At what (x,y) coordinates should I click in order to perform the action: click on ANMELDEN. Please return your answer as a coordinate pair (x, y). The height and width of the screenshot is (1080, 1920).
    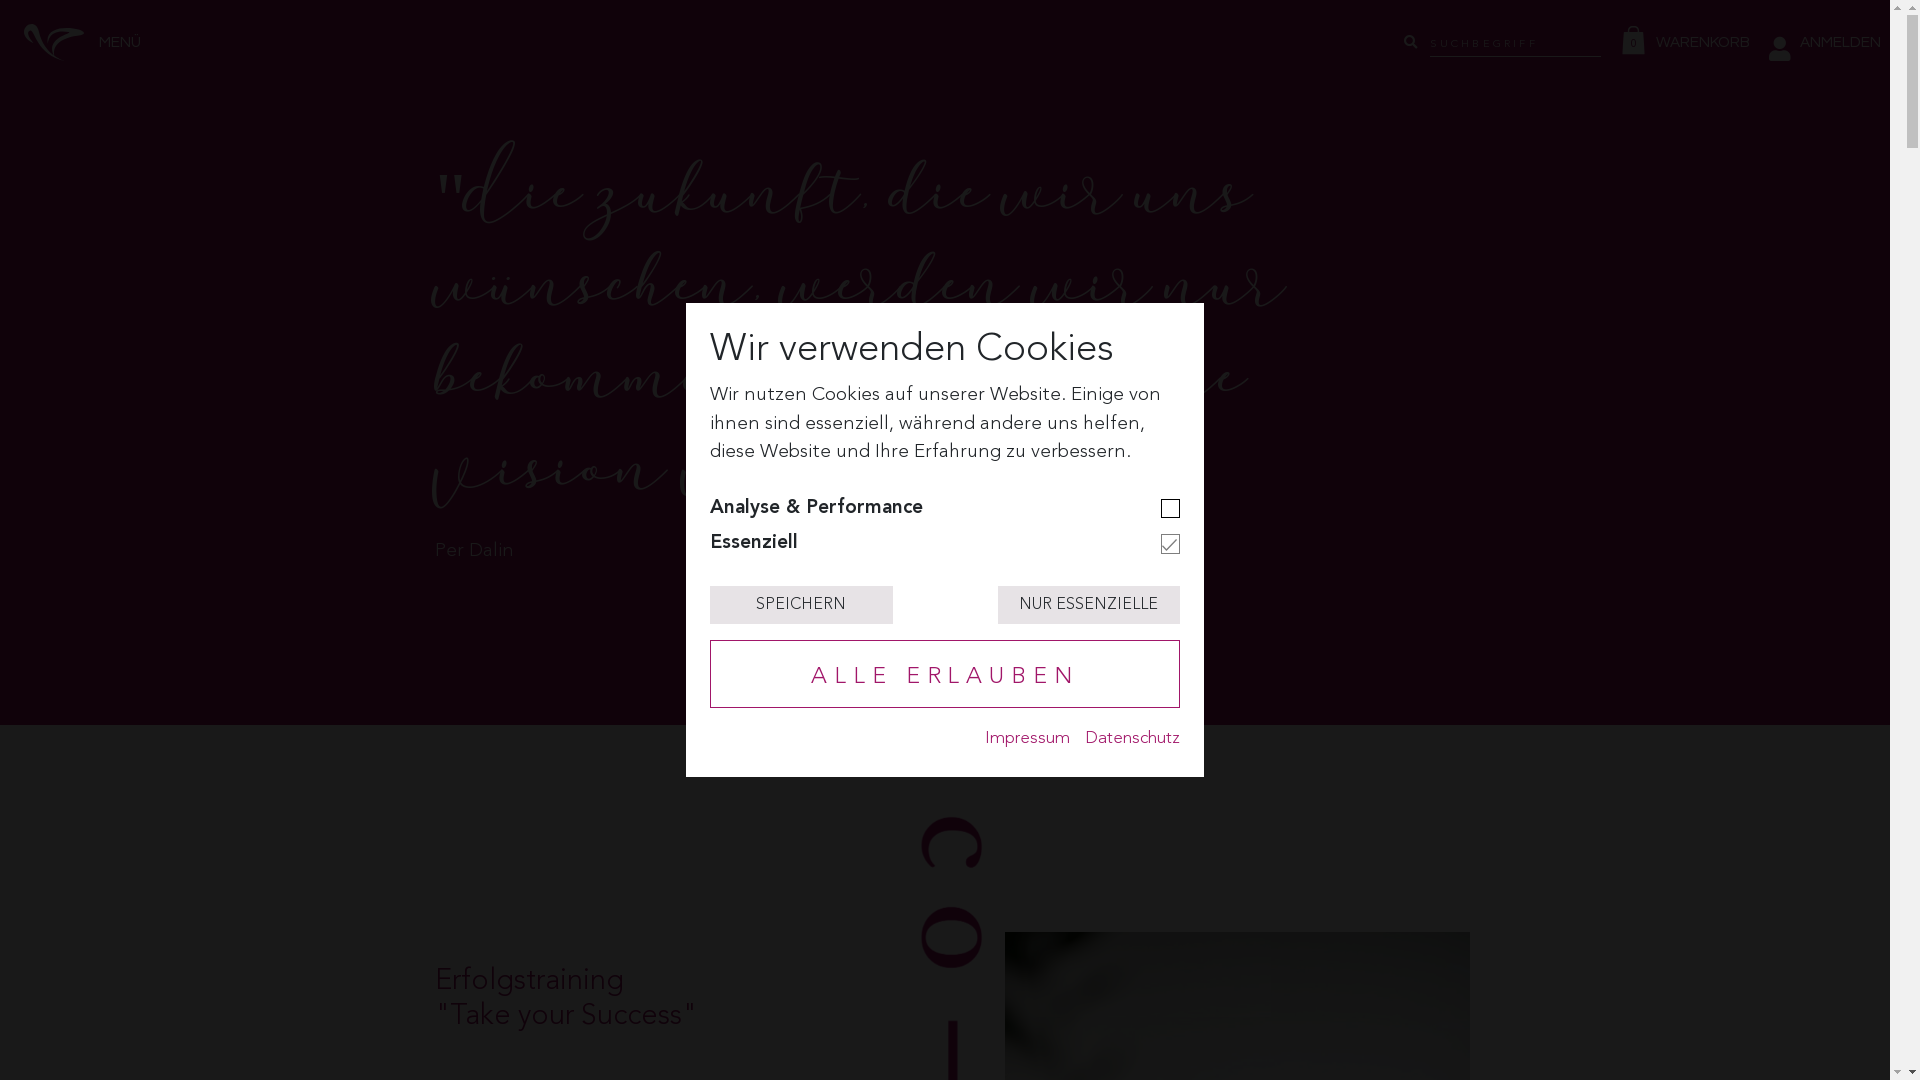
    Looking at the image, I should click on (1825, 42).